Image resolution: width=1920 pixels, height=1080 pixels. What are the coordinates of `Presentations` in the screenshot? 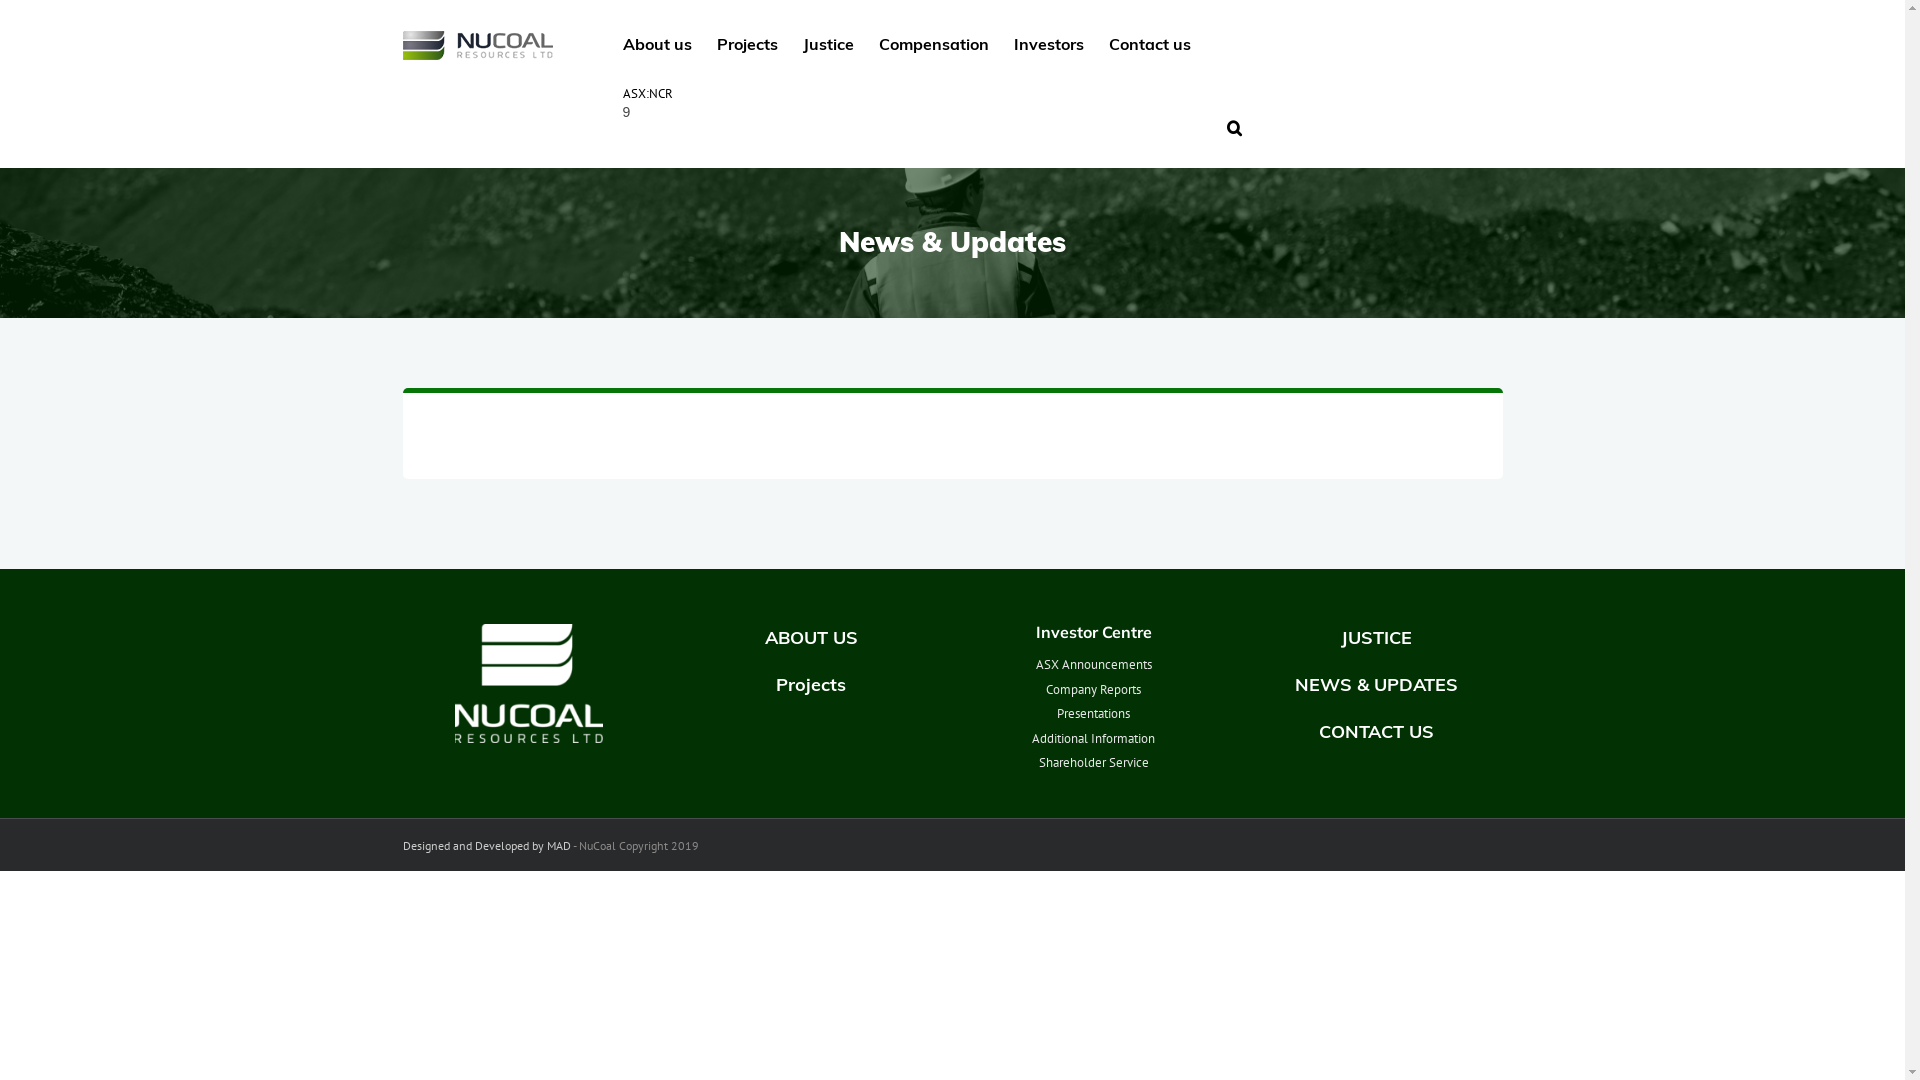 It's located at (1094, 714).